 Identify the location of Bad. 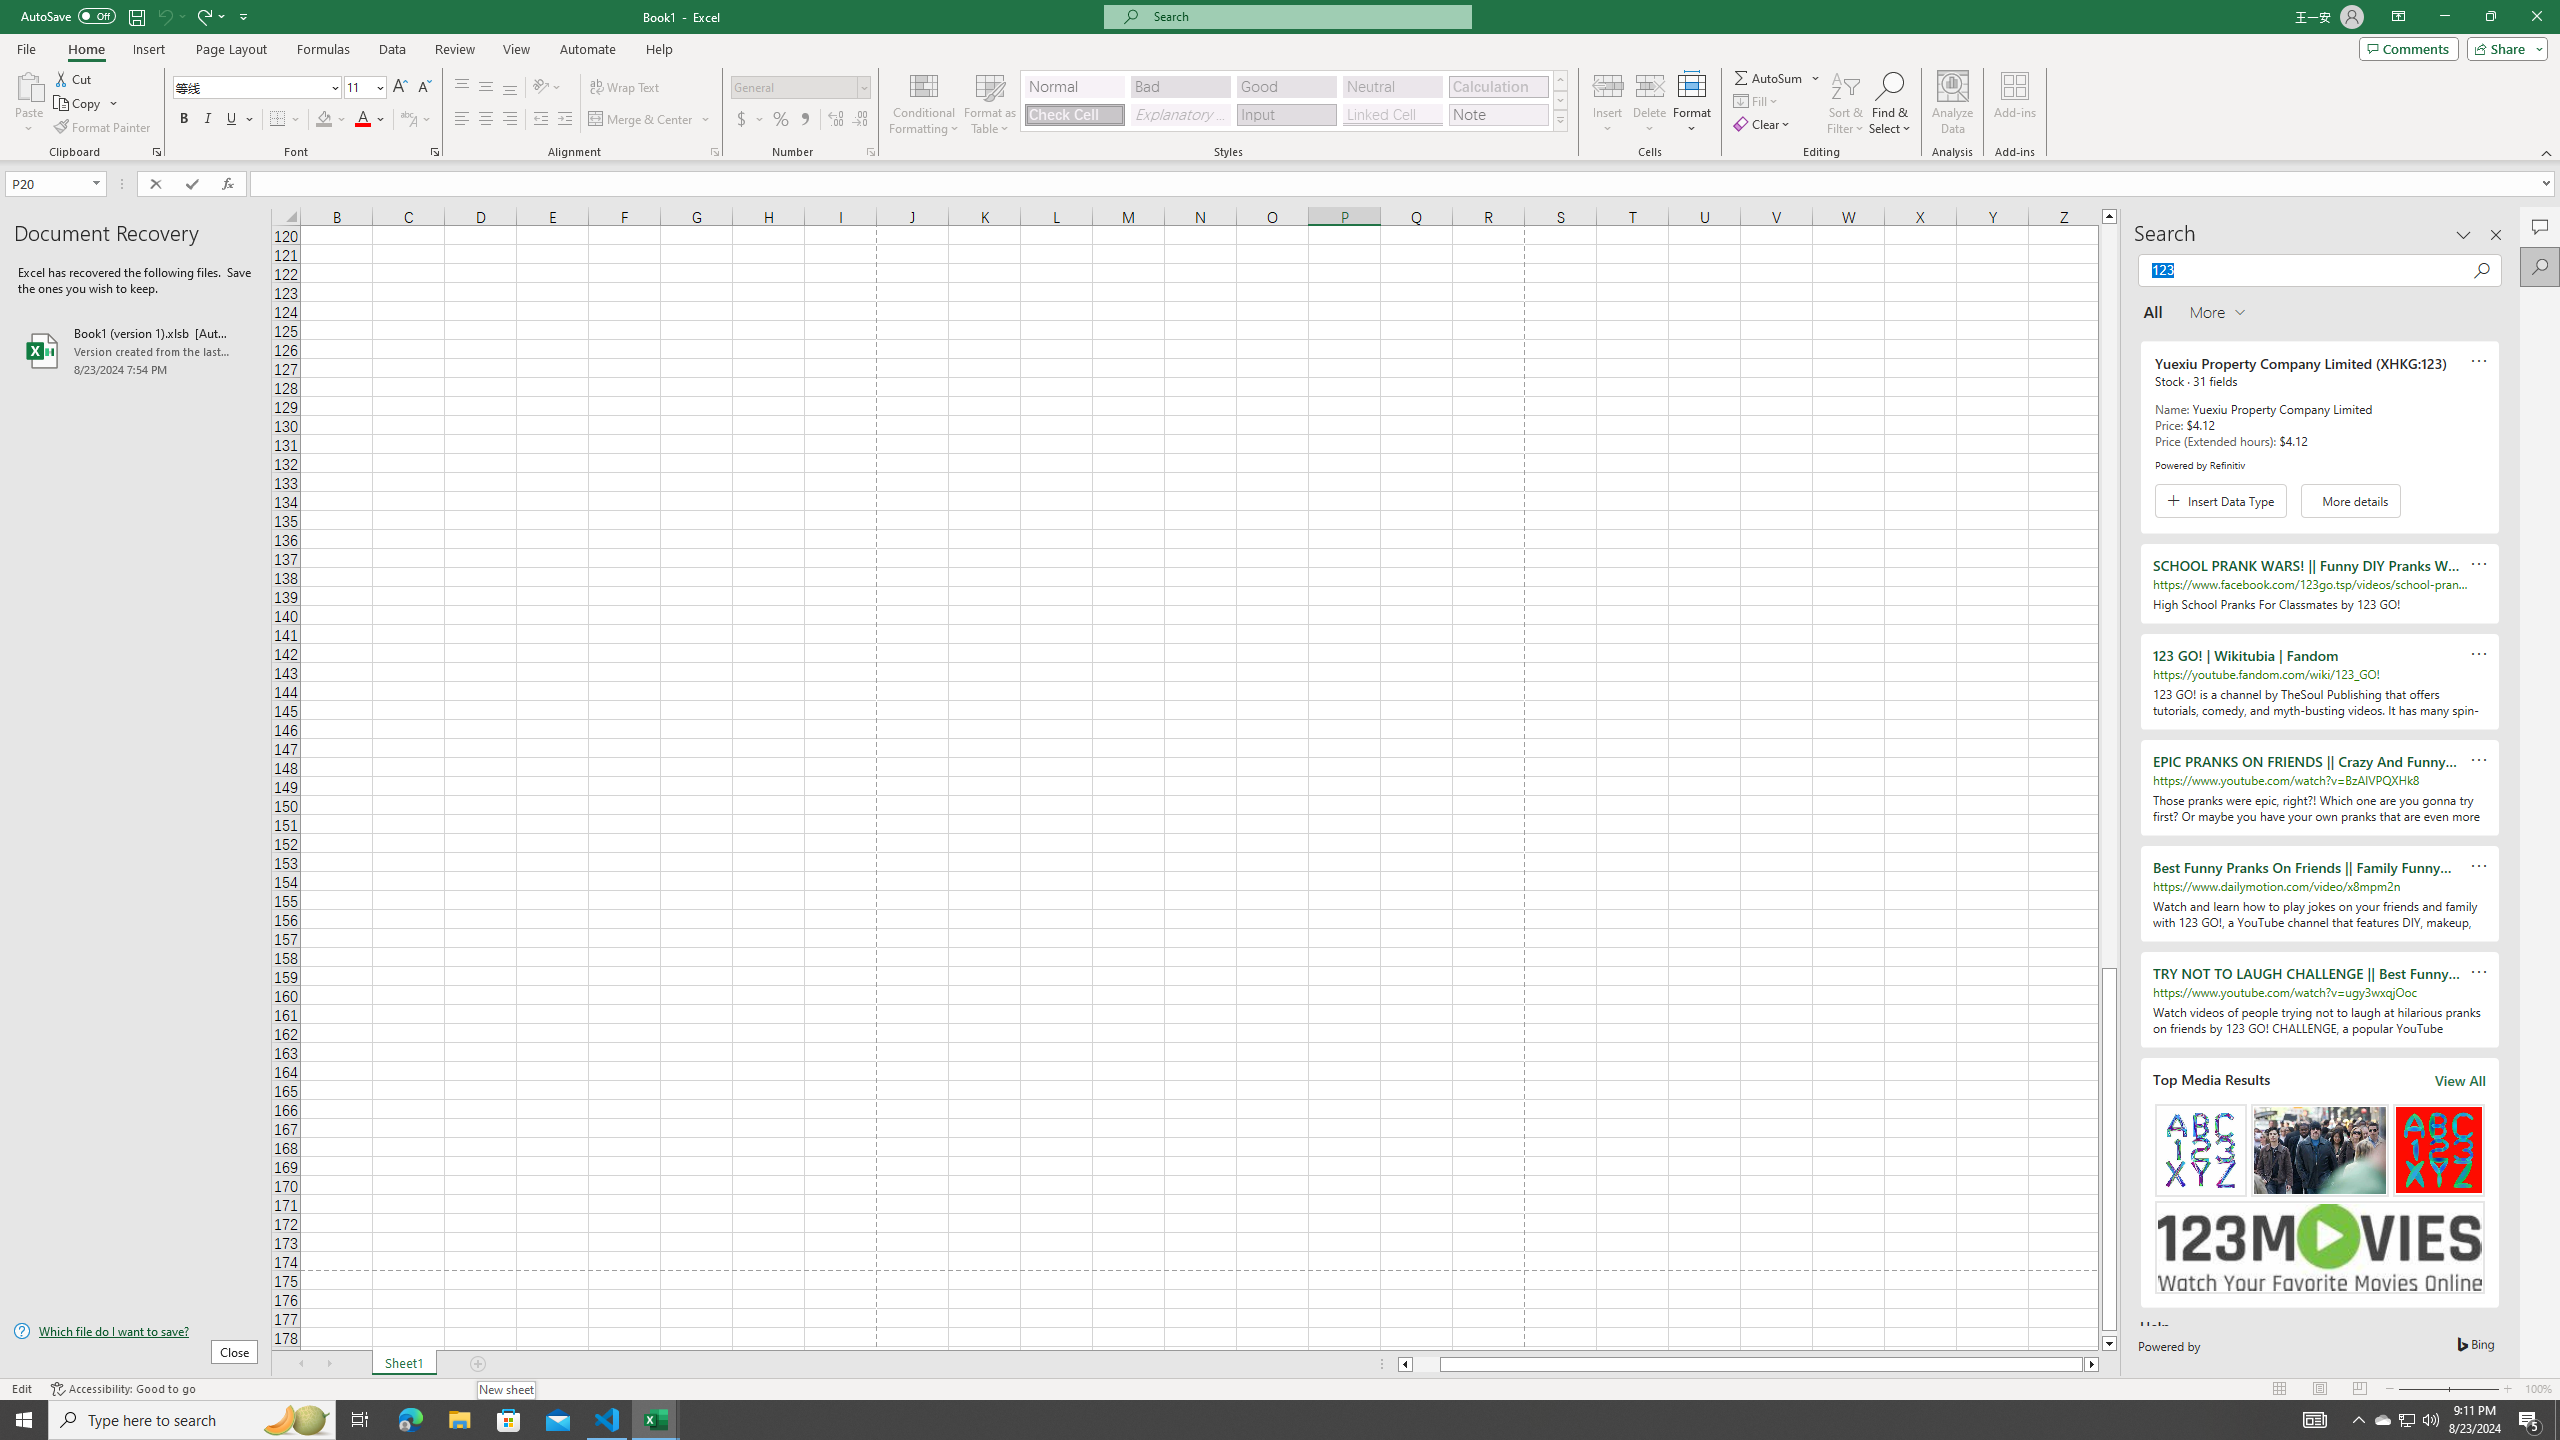
(1180, 86).